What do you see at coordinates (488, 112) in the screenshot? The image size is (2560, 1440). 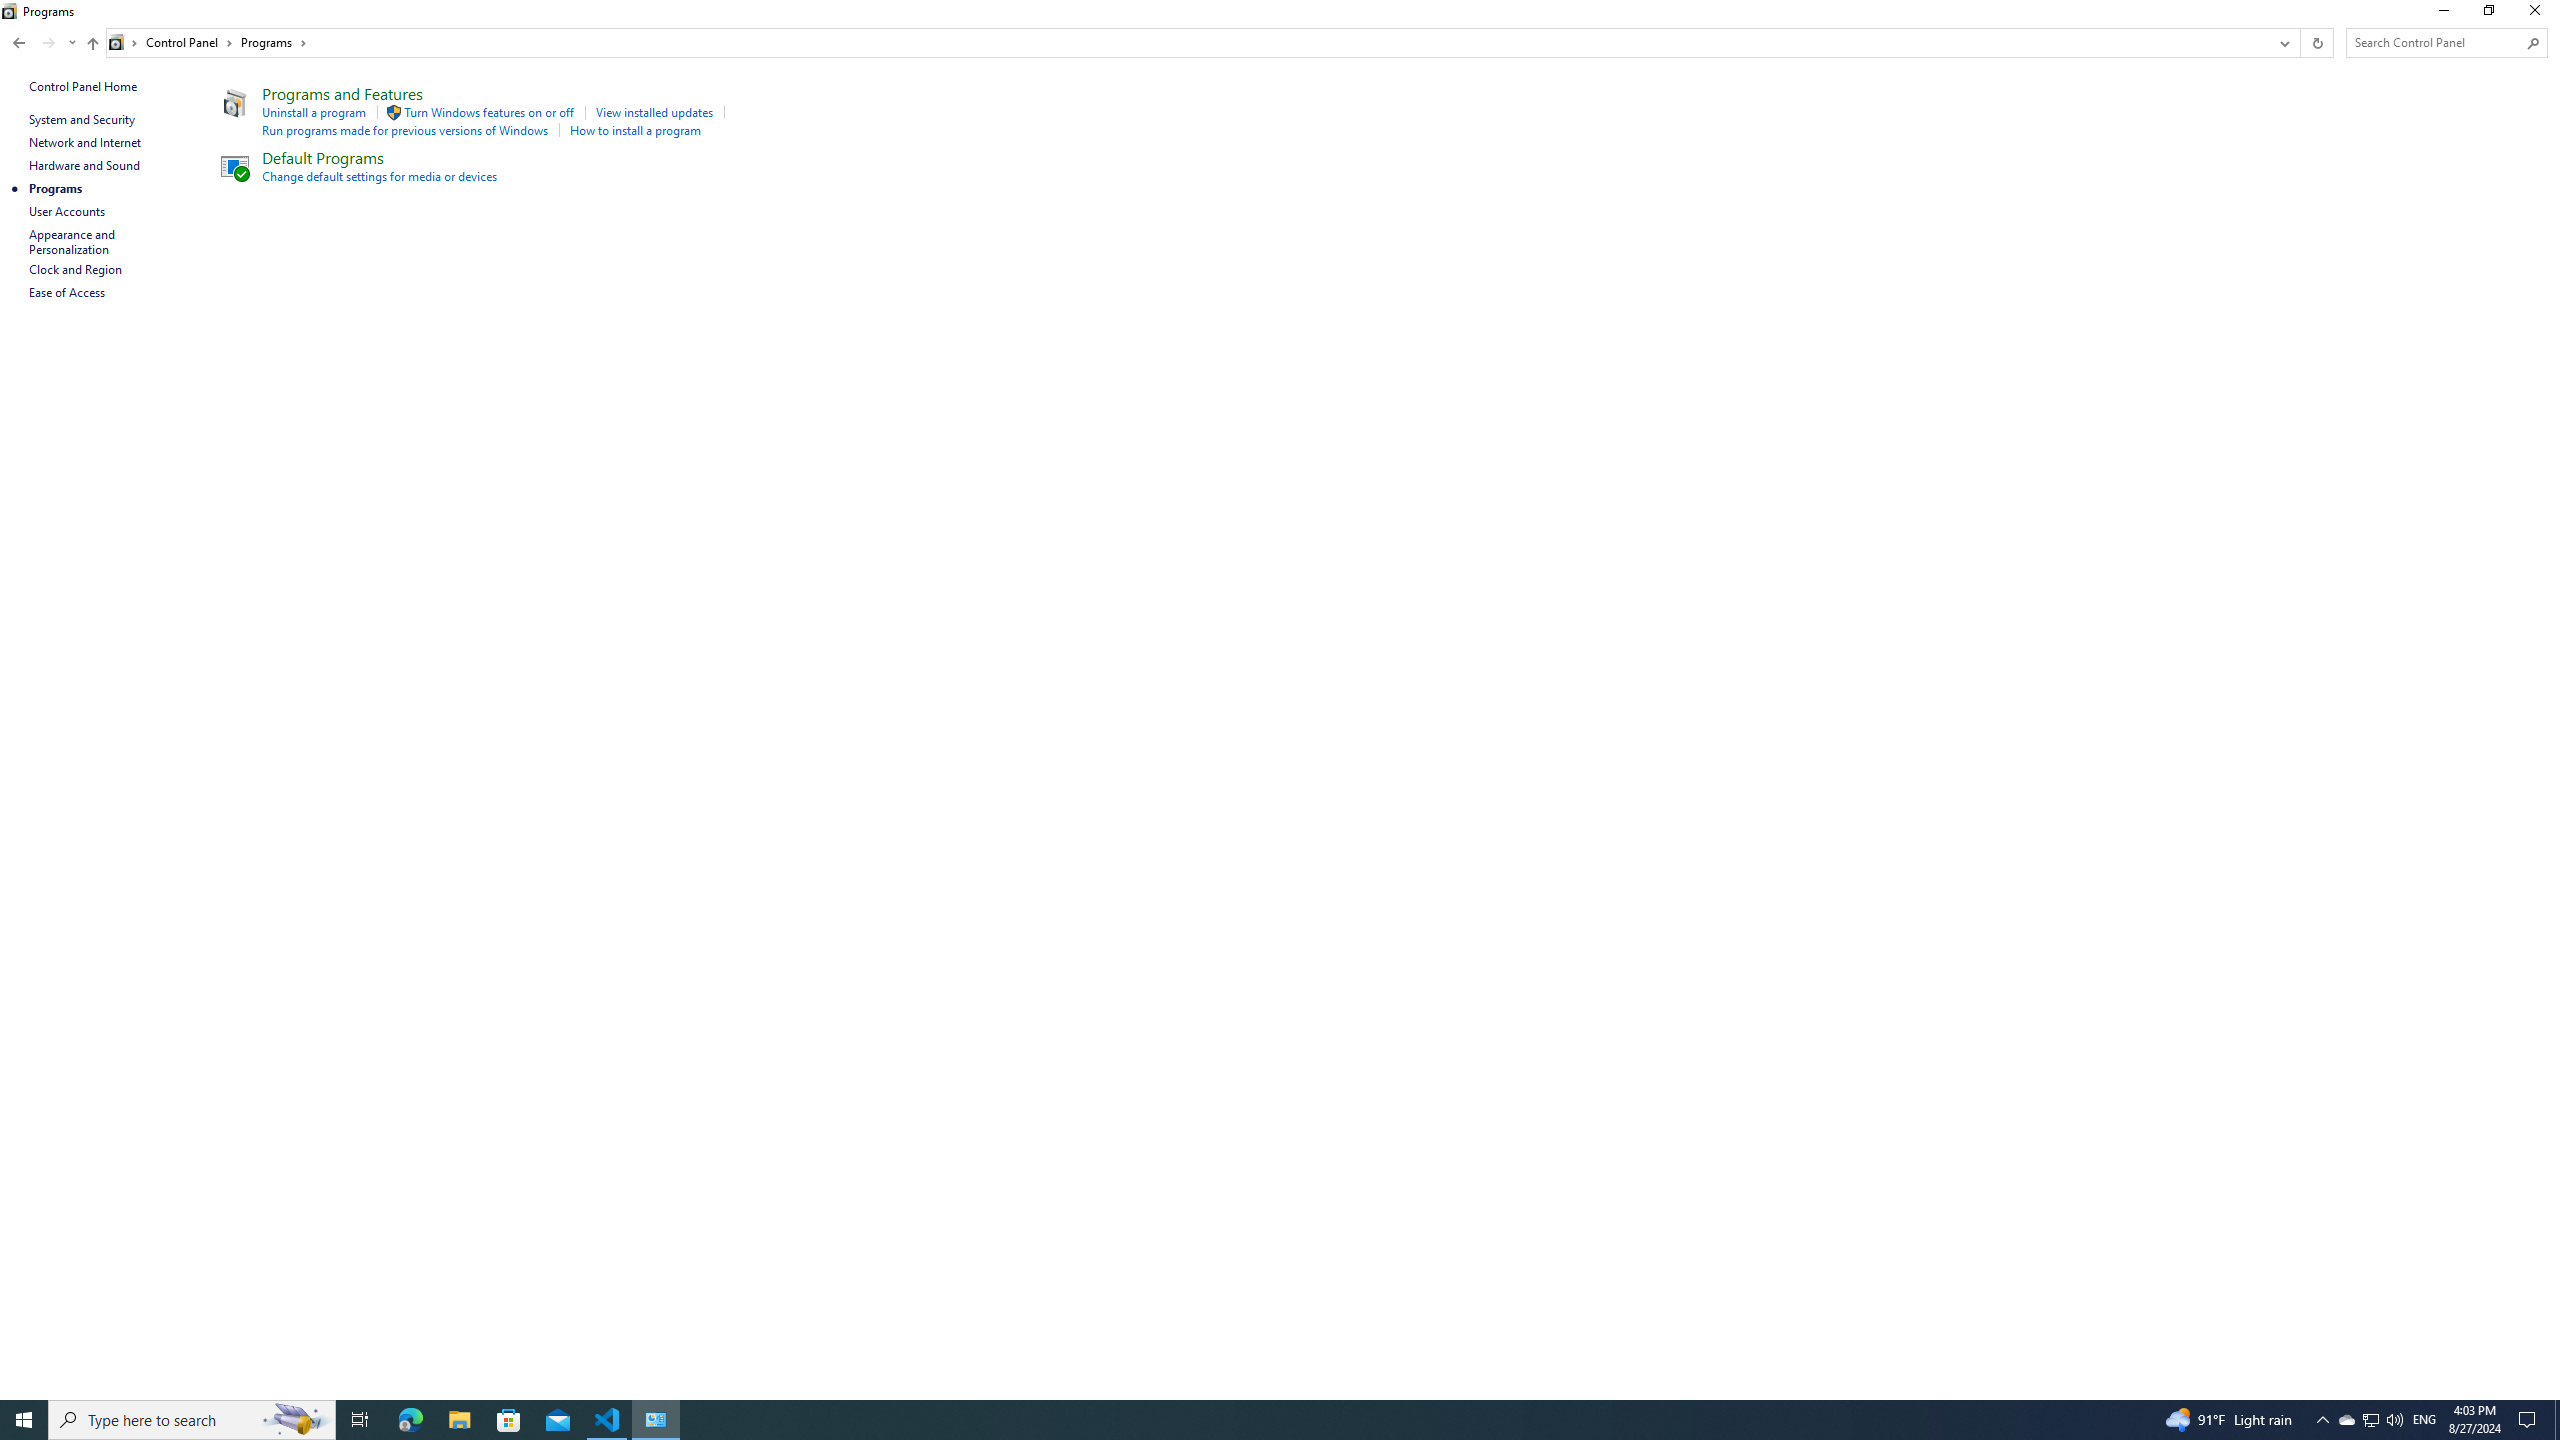 I see `Turn Windows features on or off` at bounding box center [488, 112].